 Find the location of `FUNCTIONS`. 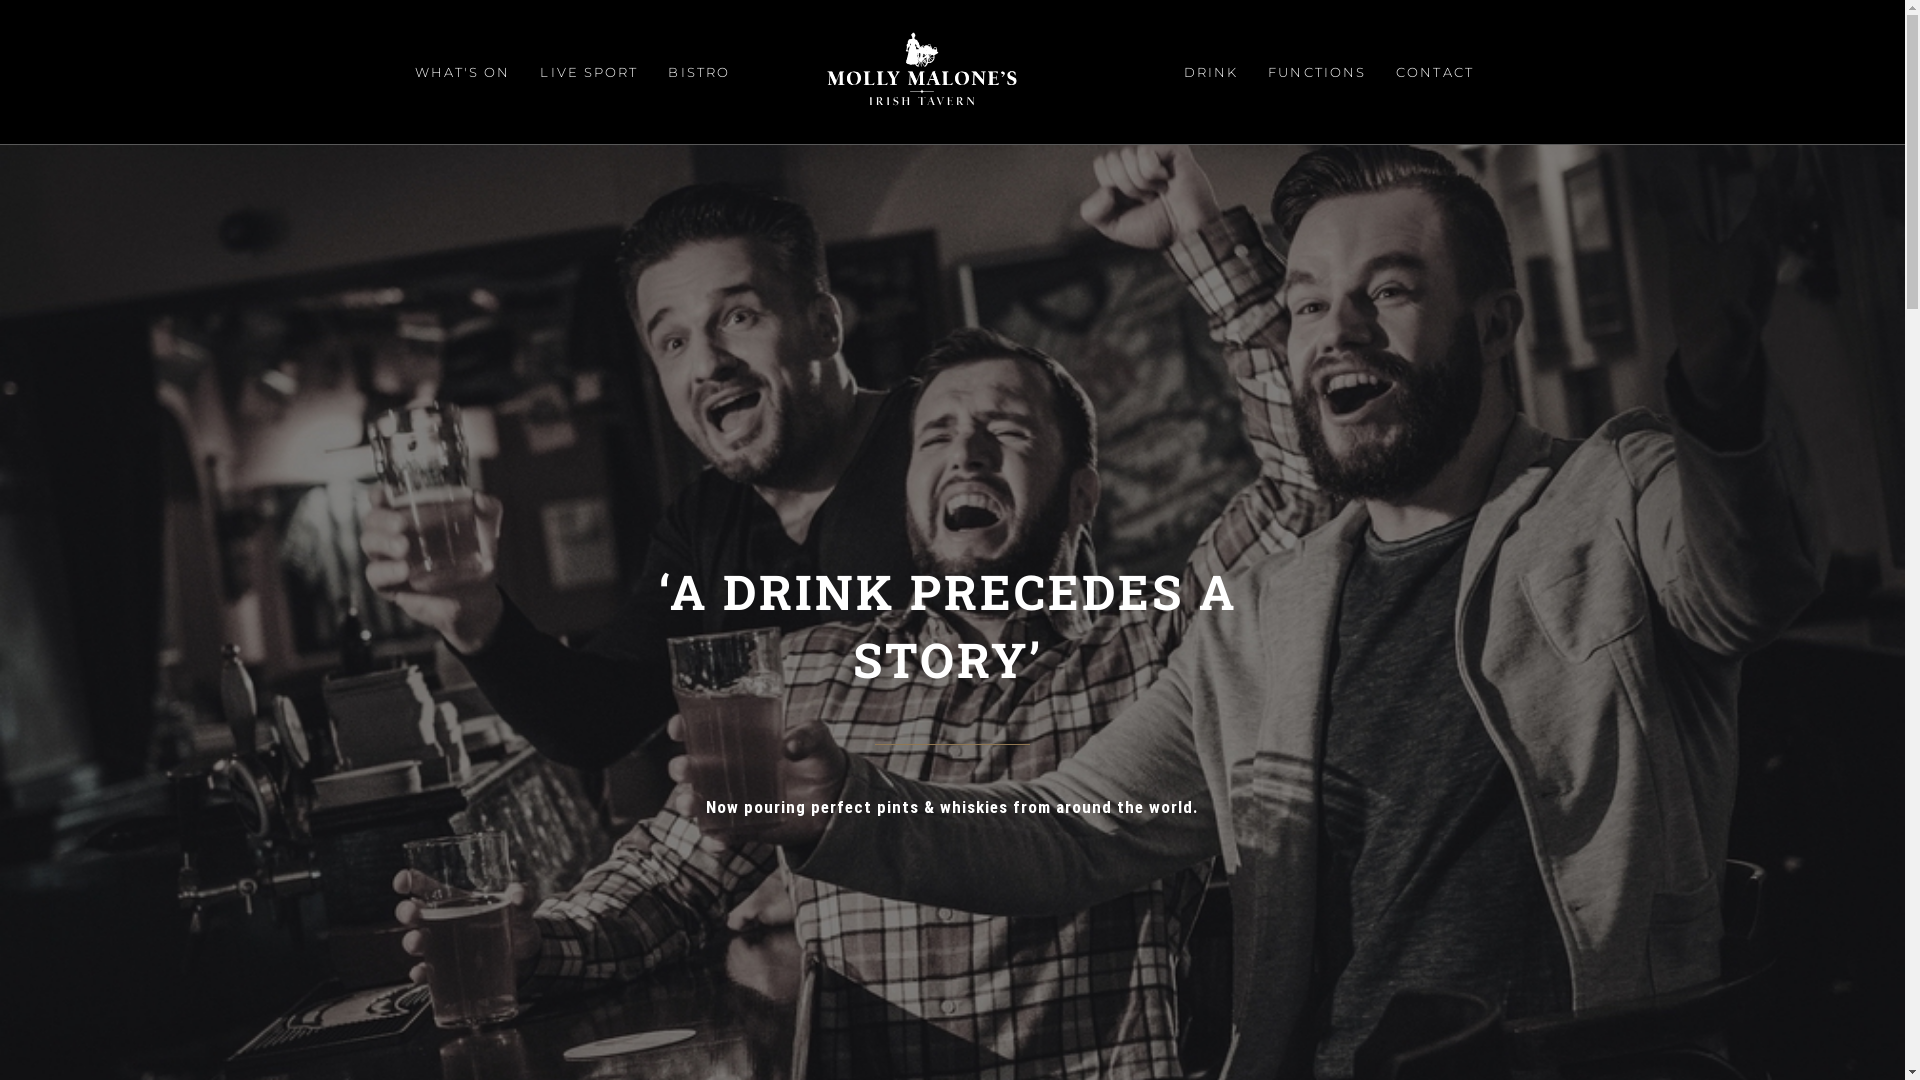

FUNCTIONS is located at coordinates (1317, 72).